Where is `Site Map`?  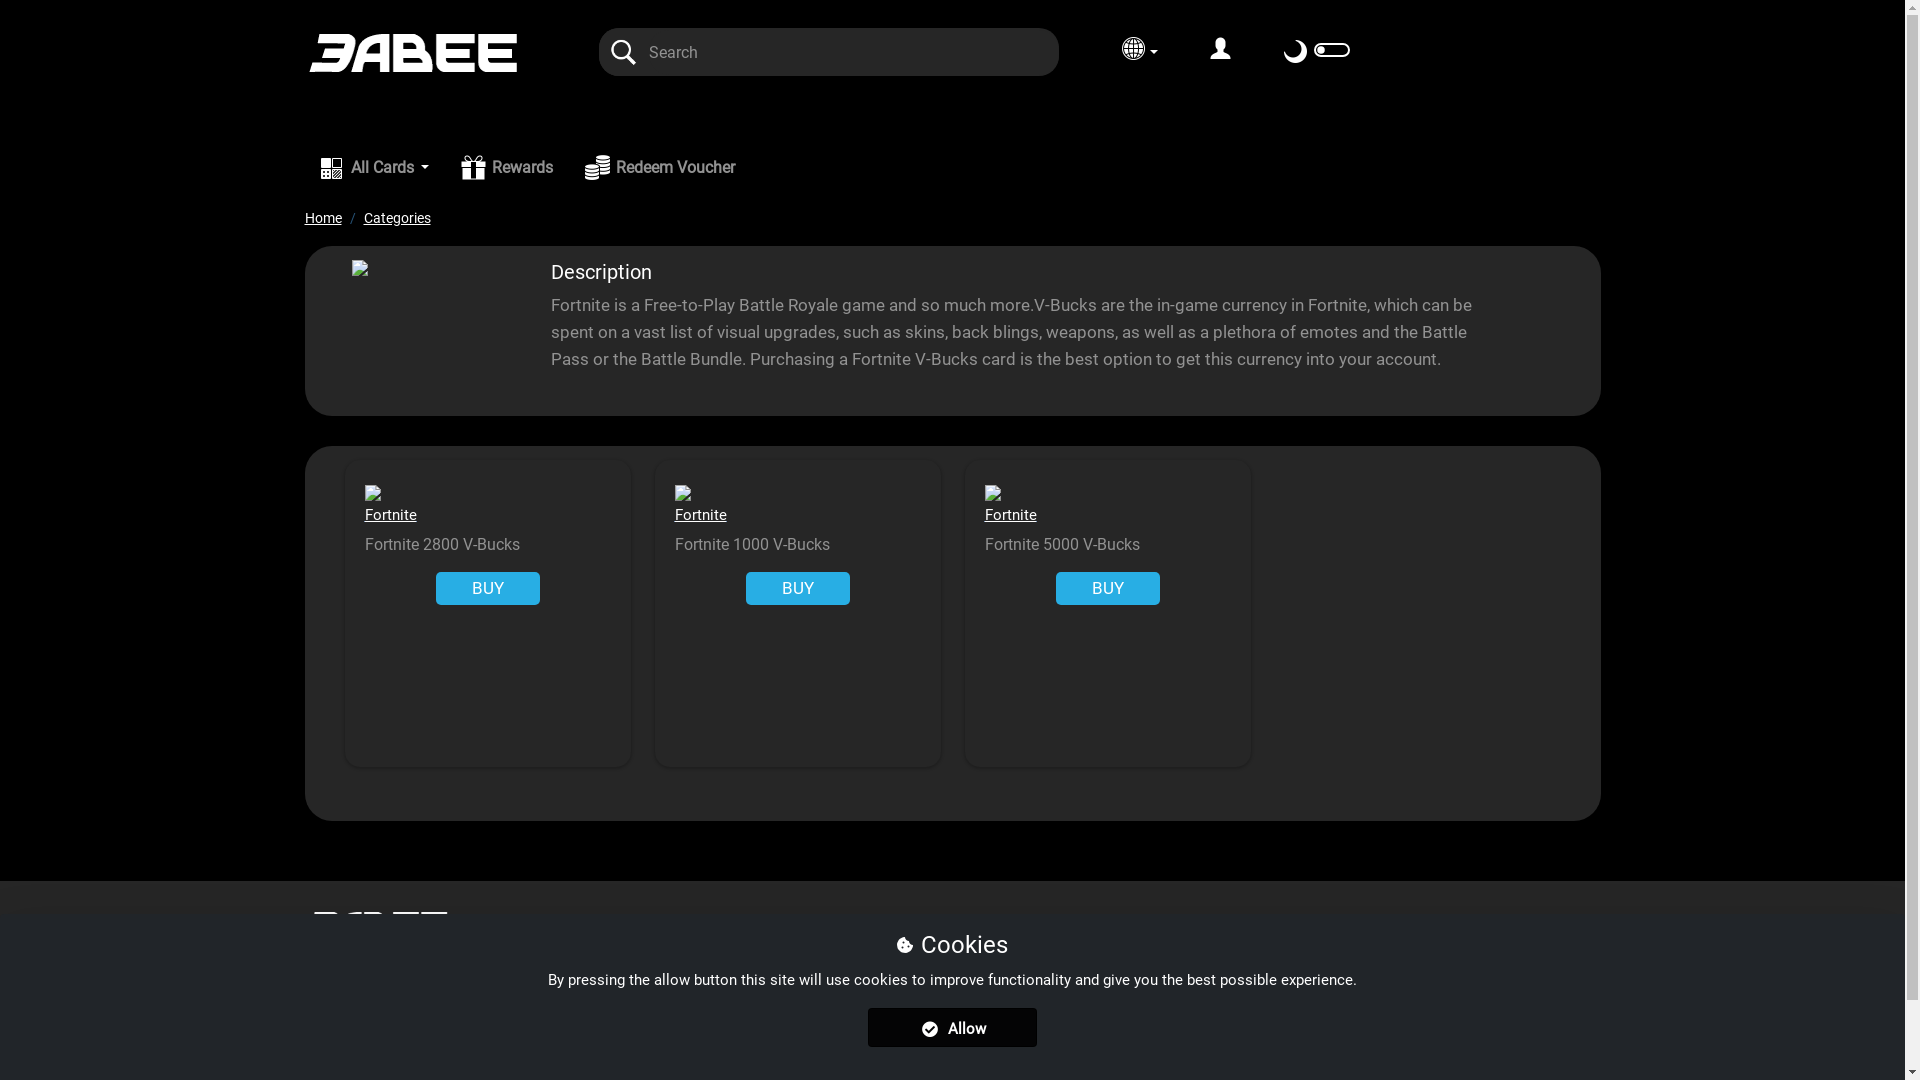 Site Map is located at coordinates (924, 924).